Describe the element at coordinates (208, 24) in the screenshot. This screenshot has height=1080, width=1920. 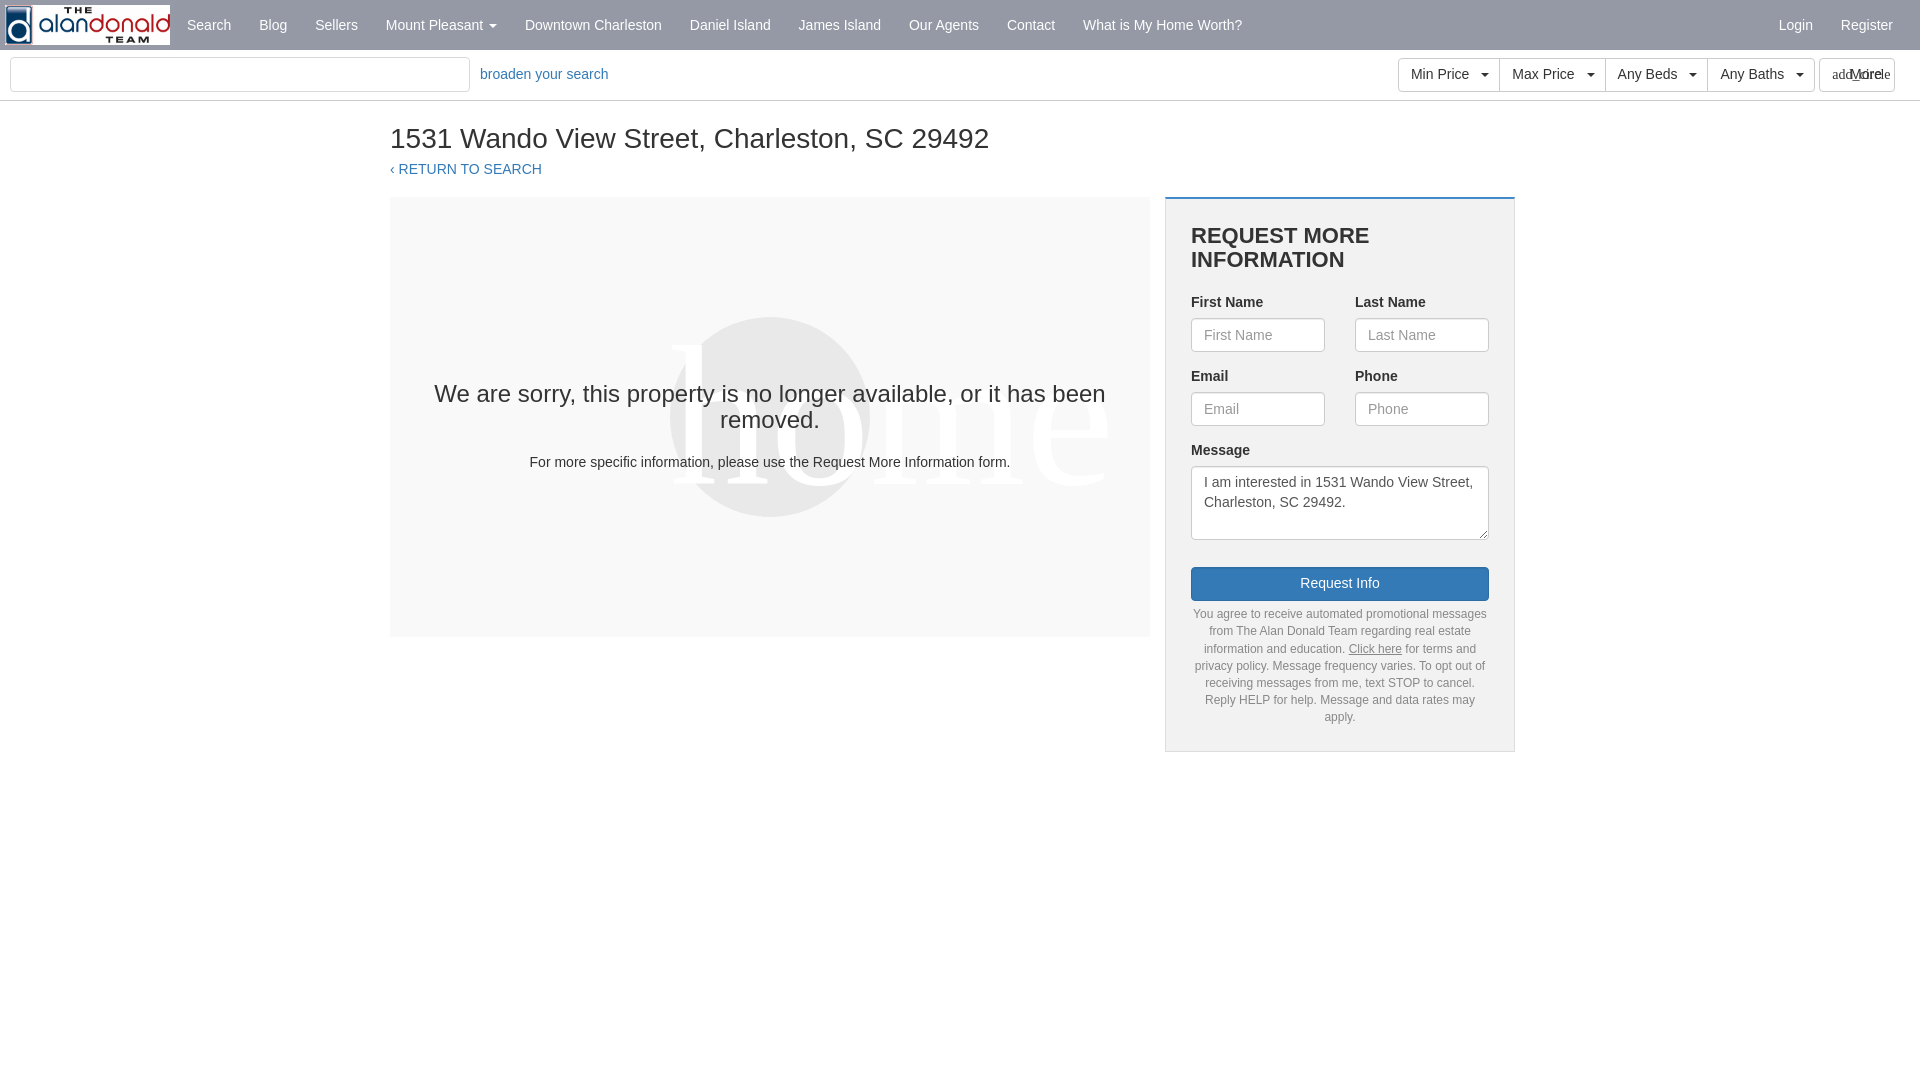
I see `Search` at that location.